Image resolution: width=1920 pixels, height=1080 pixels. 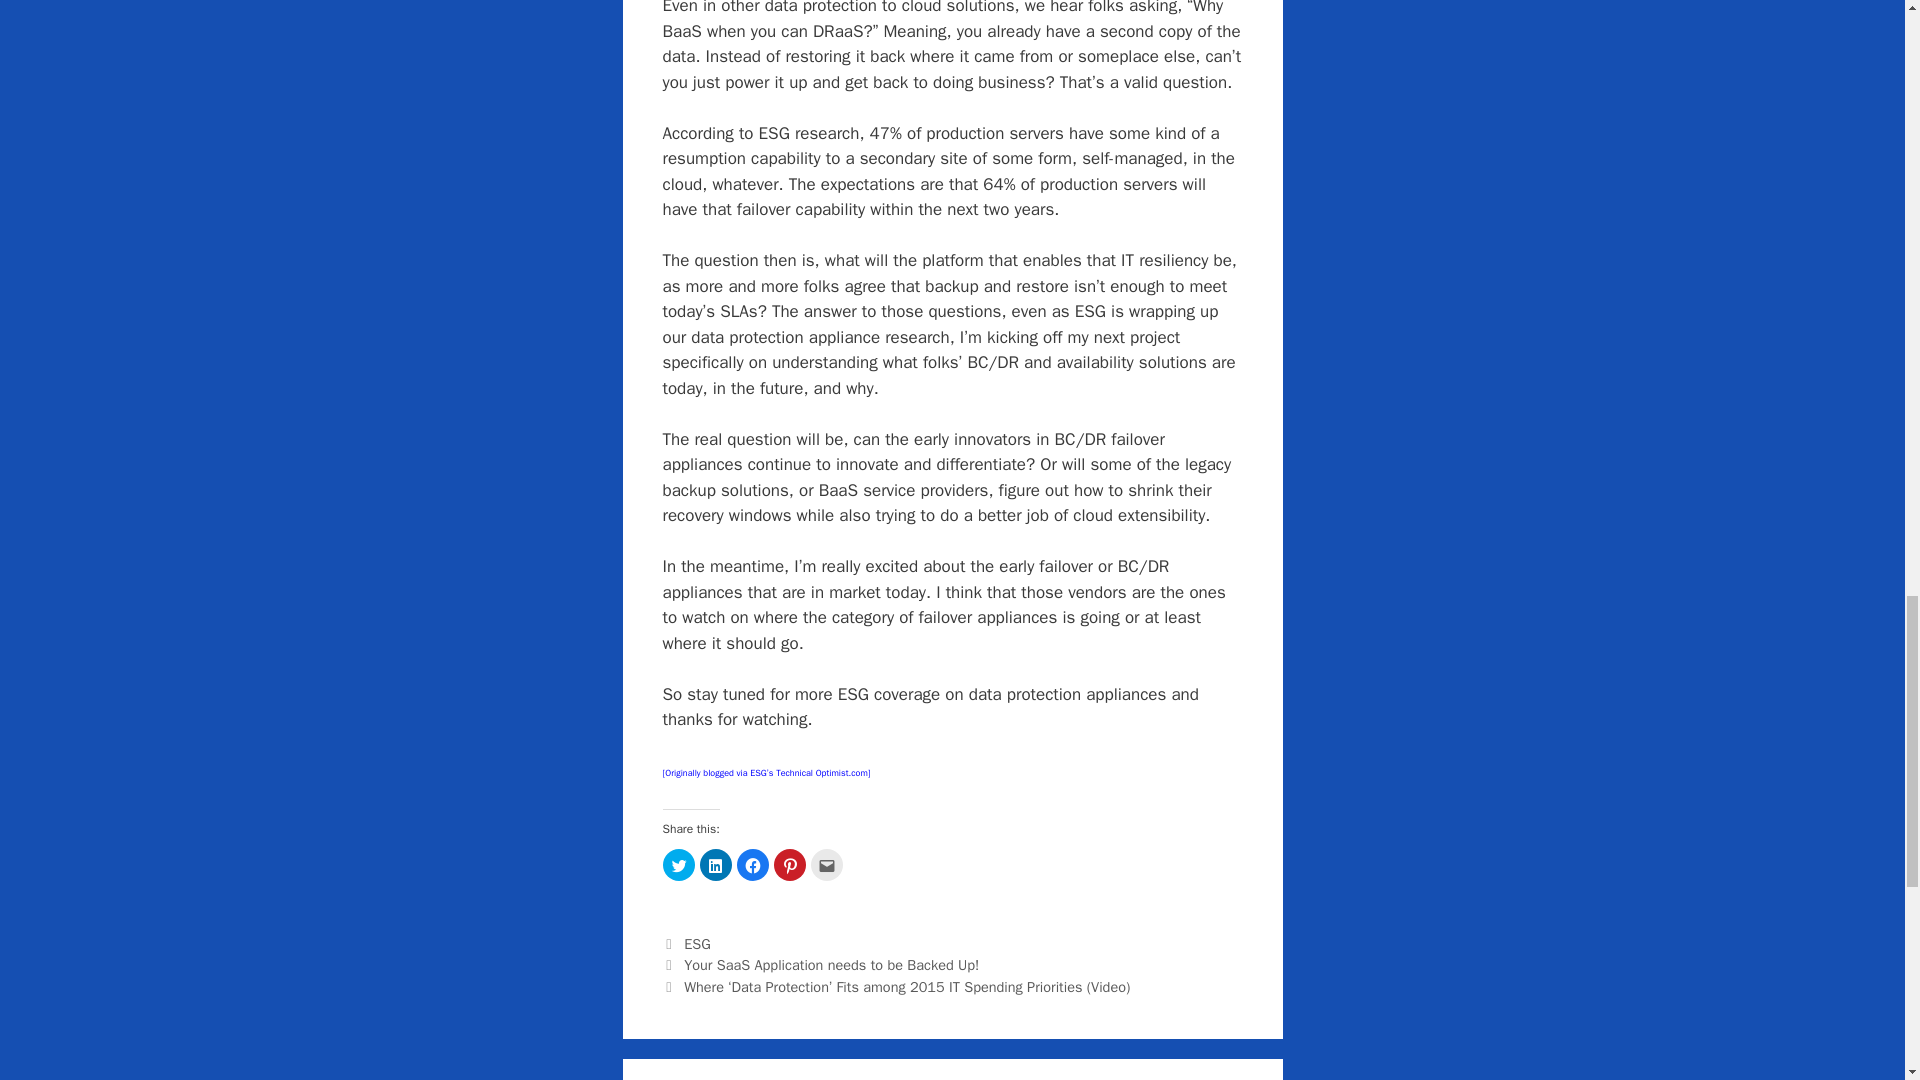 I want to click on Your SaaS Application needs to be Backed Up!, so click(x=831, y=964).